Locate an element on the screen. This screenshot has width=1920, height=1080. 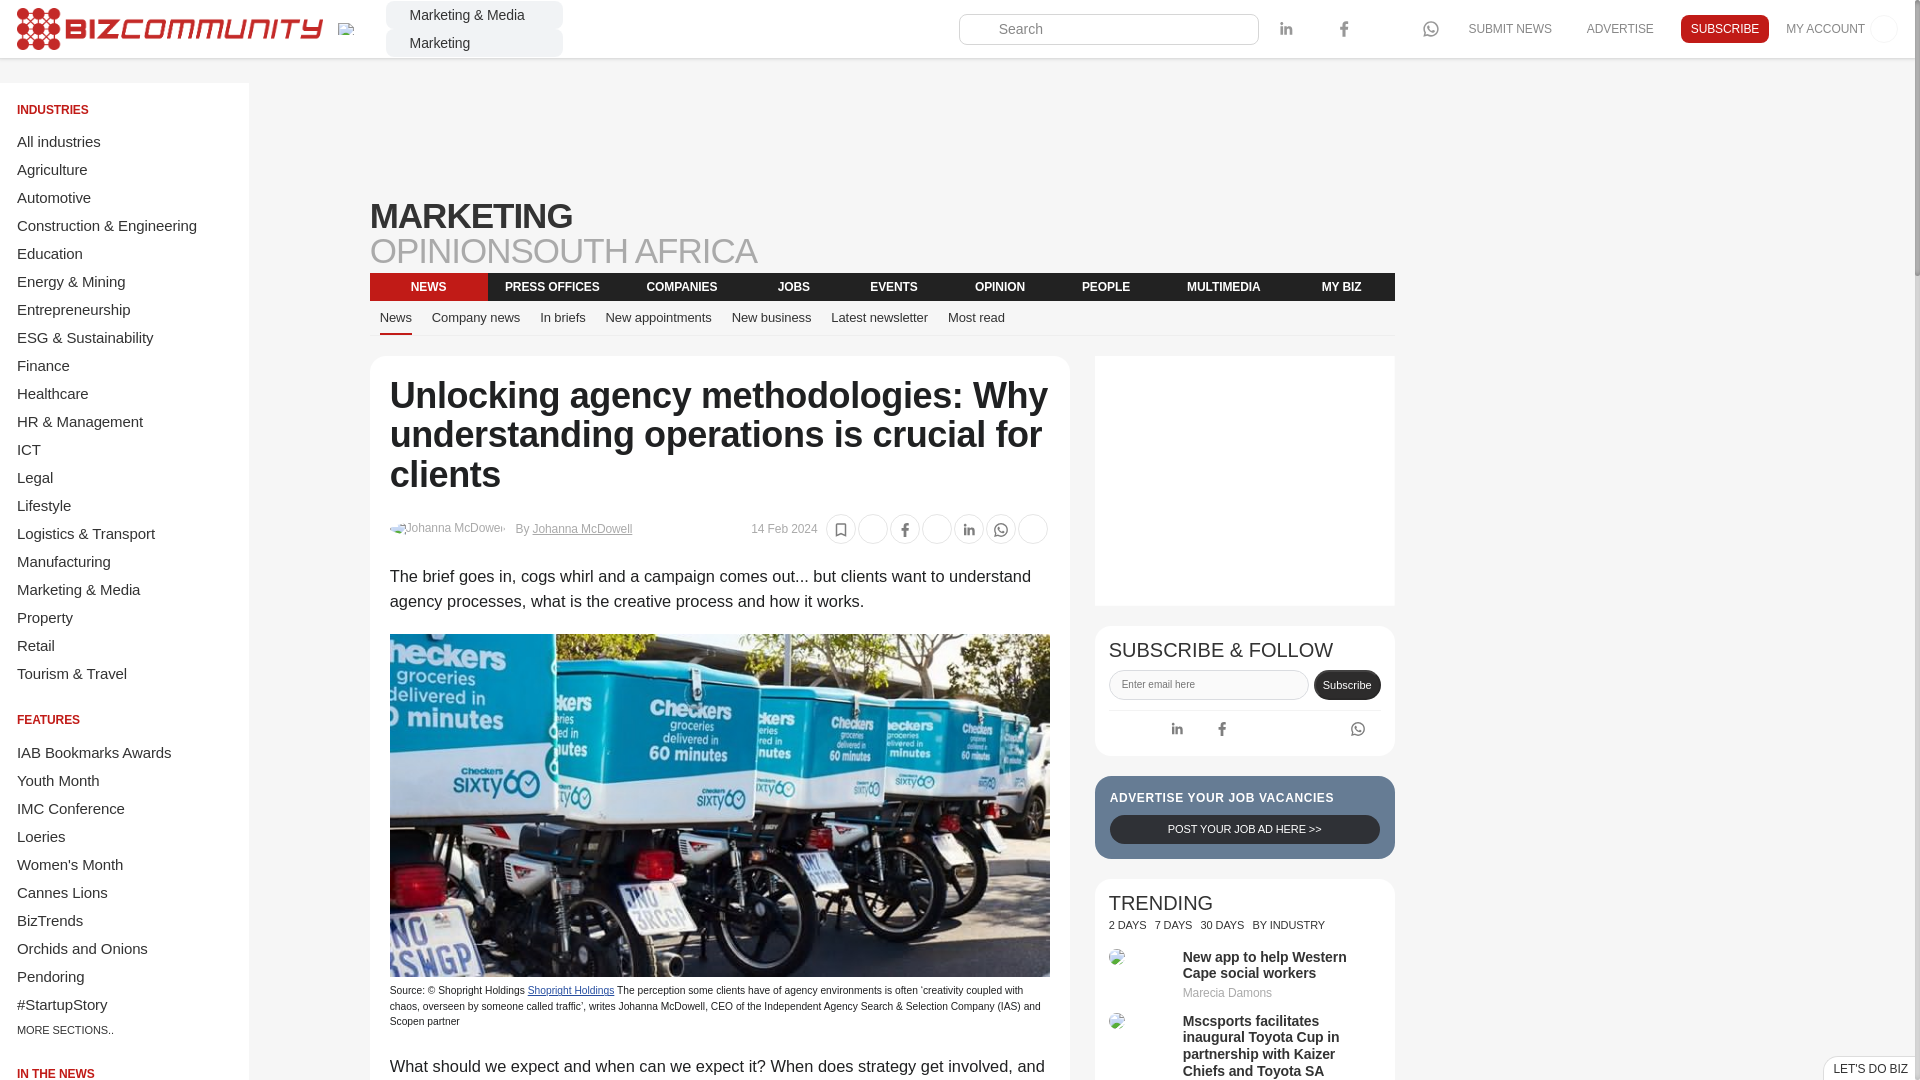
MY ACCOUNT is located at coordinates (1842, 29).